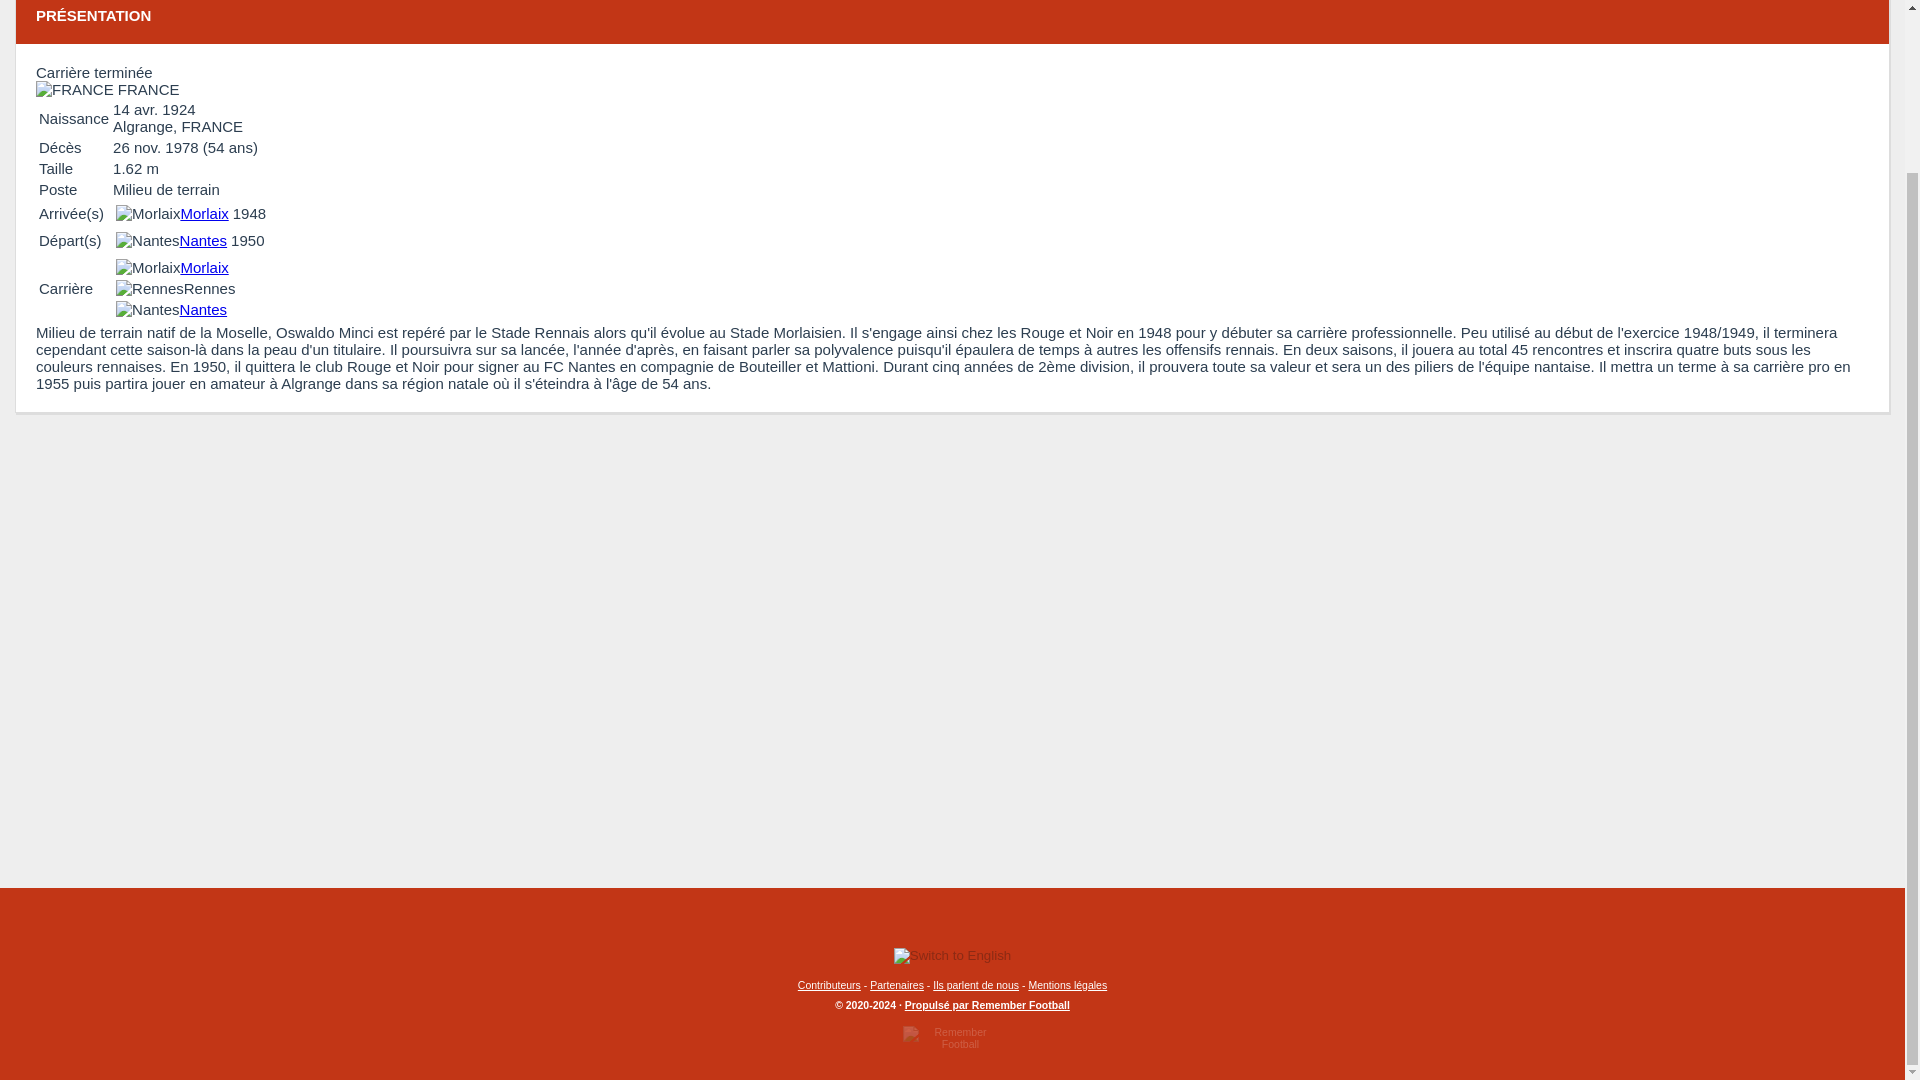  Describe the element at coordinates (952, 956) in the screenshot. I see `Switch to English` at that location.